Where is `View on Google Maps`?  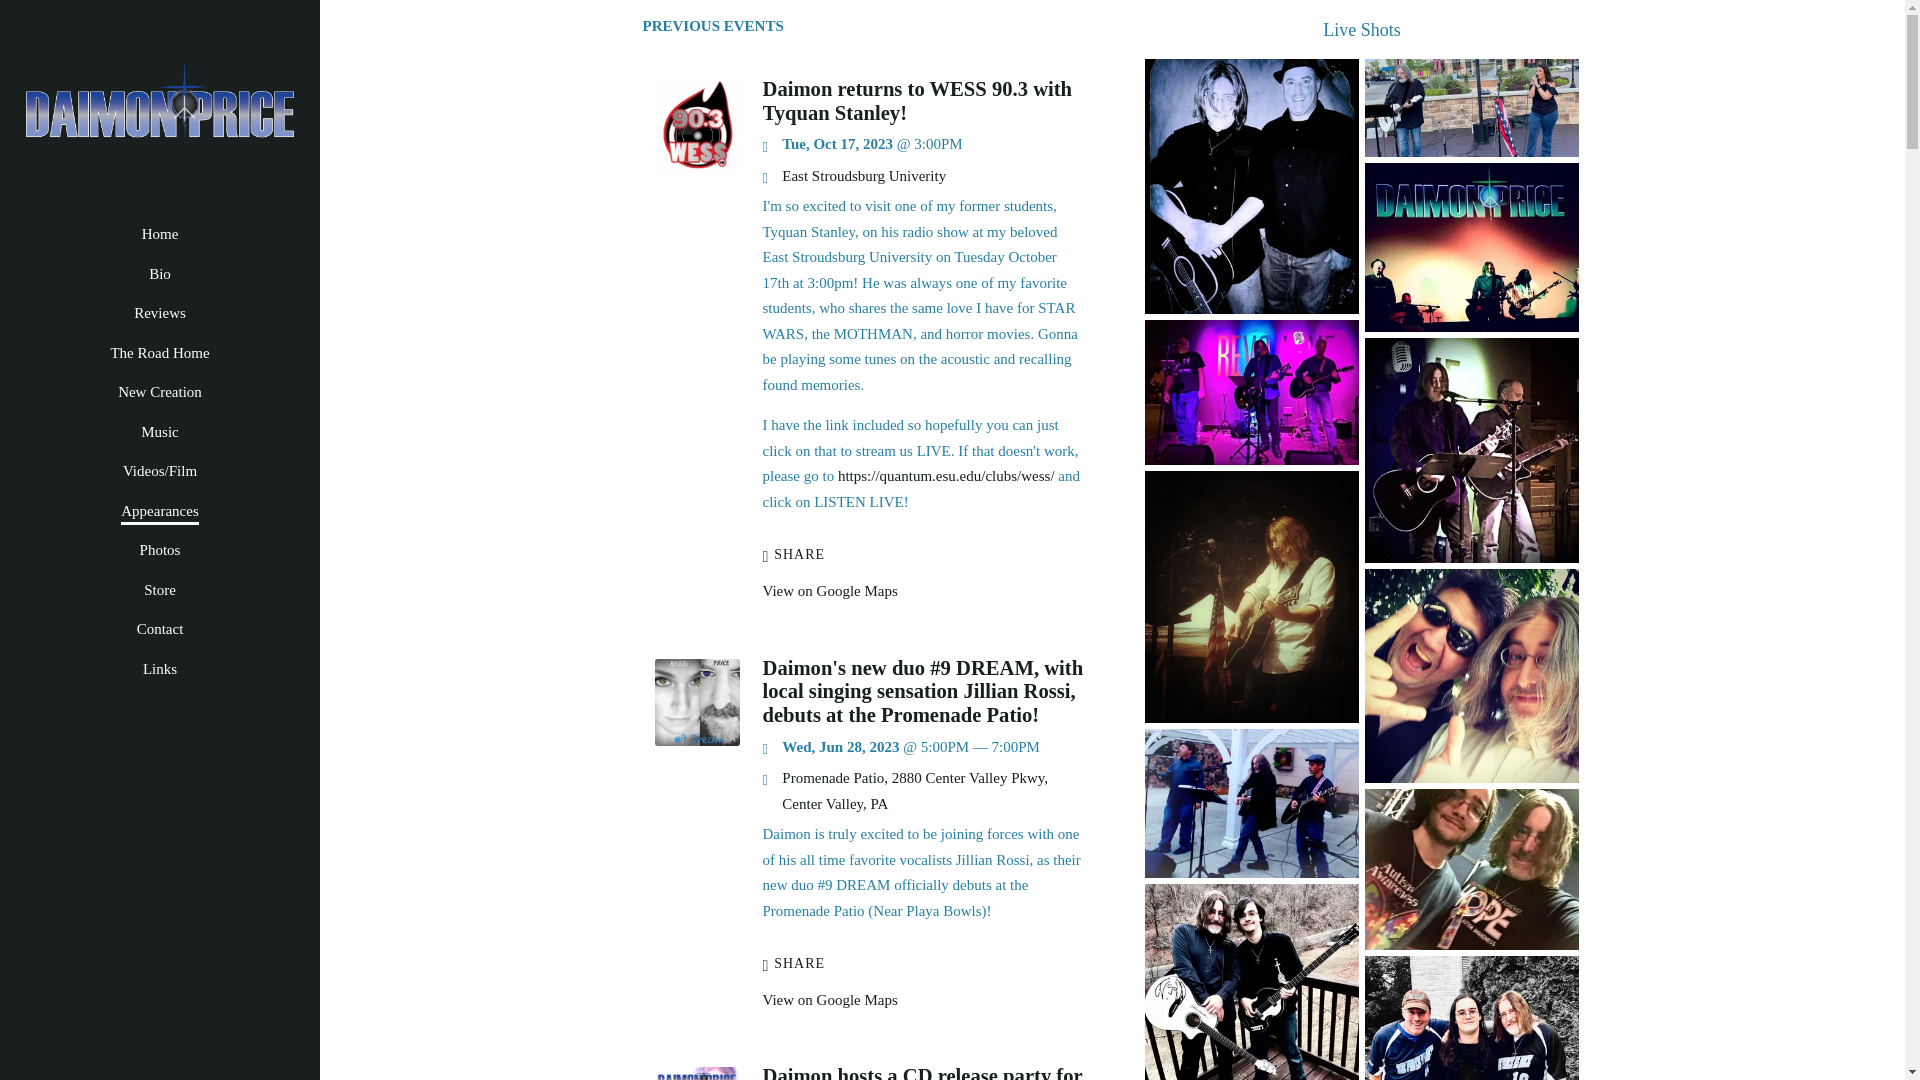 View on Google Maps is located at coordinates (829, 591).